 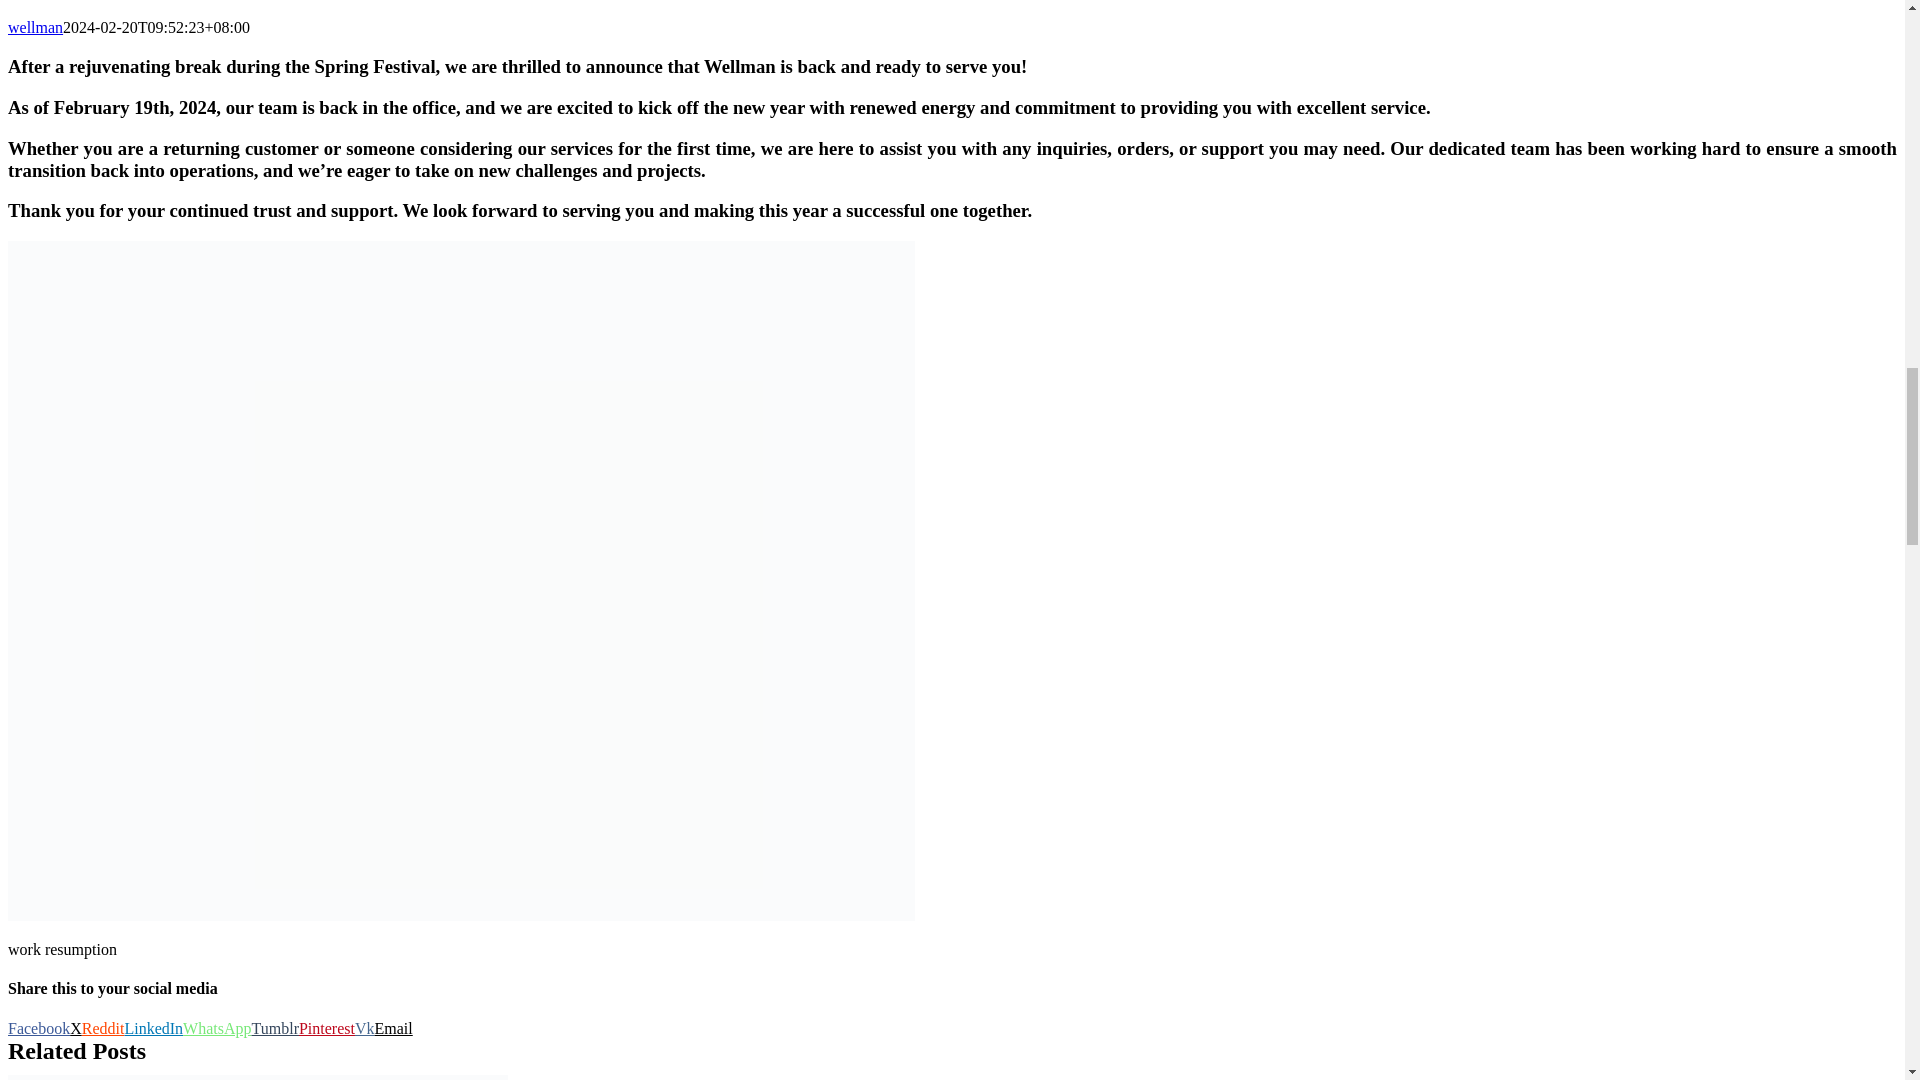 What do you see at coordinates (327, 1028) in the screenshot?
I see `Pinterest` at bounding box center [327, 1028].